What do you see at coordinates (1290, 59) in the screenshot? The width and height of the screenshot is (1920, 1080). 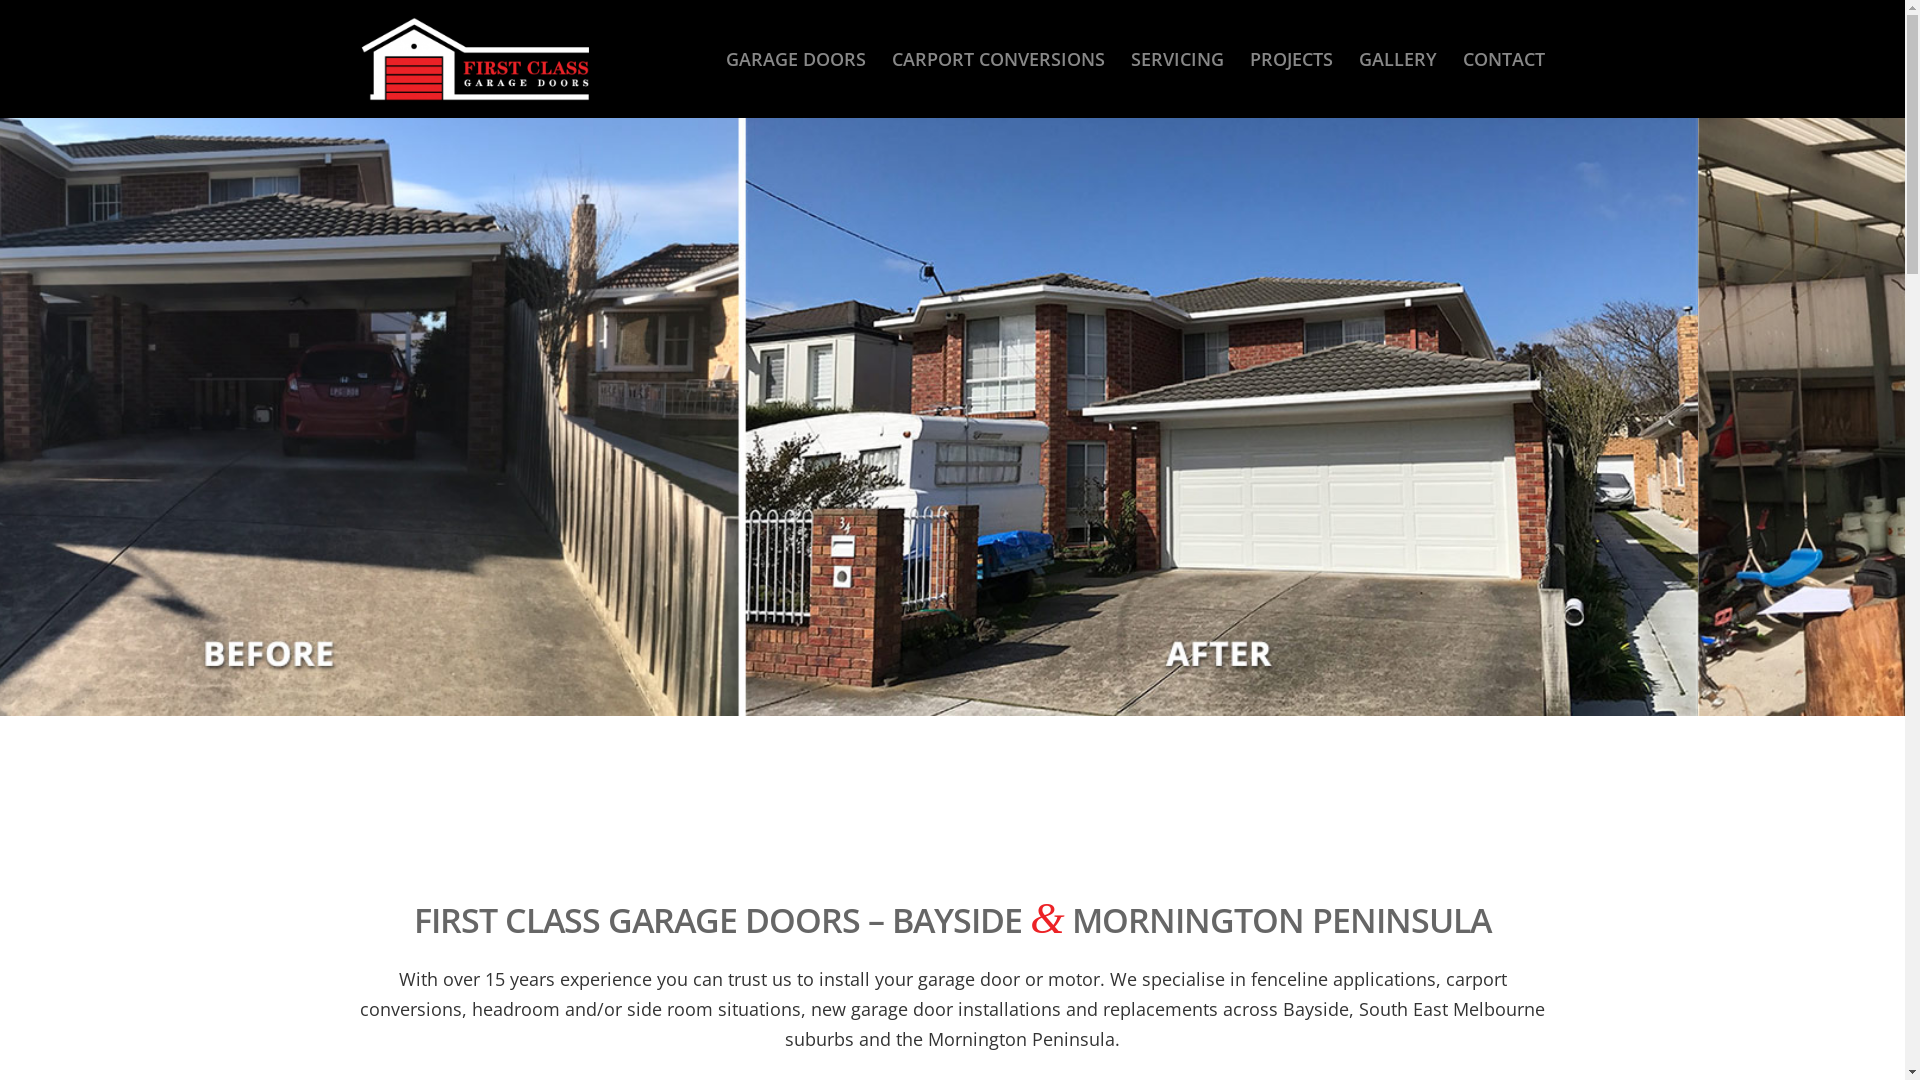 I see `PROJECTS` at bounding box center [1290, 59].